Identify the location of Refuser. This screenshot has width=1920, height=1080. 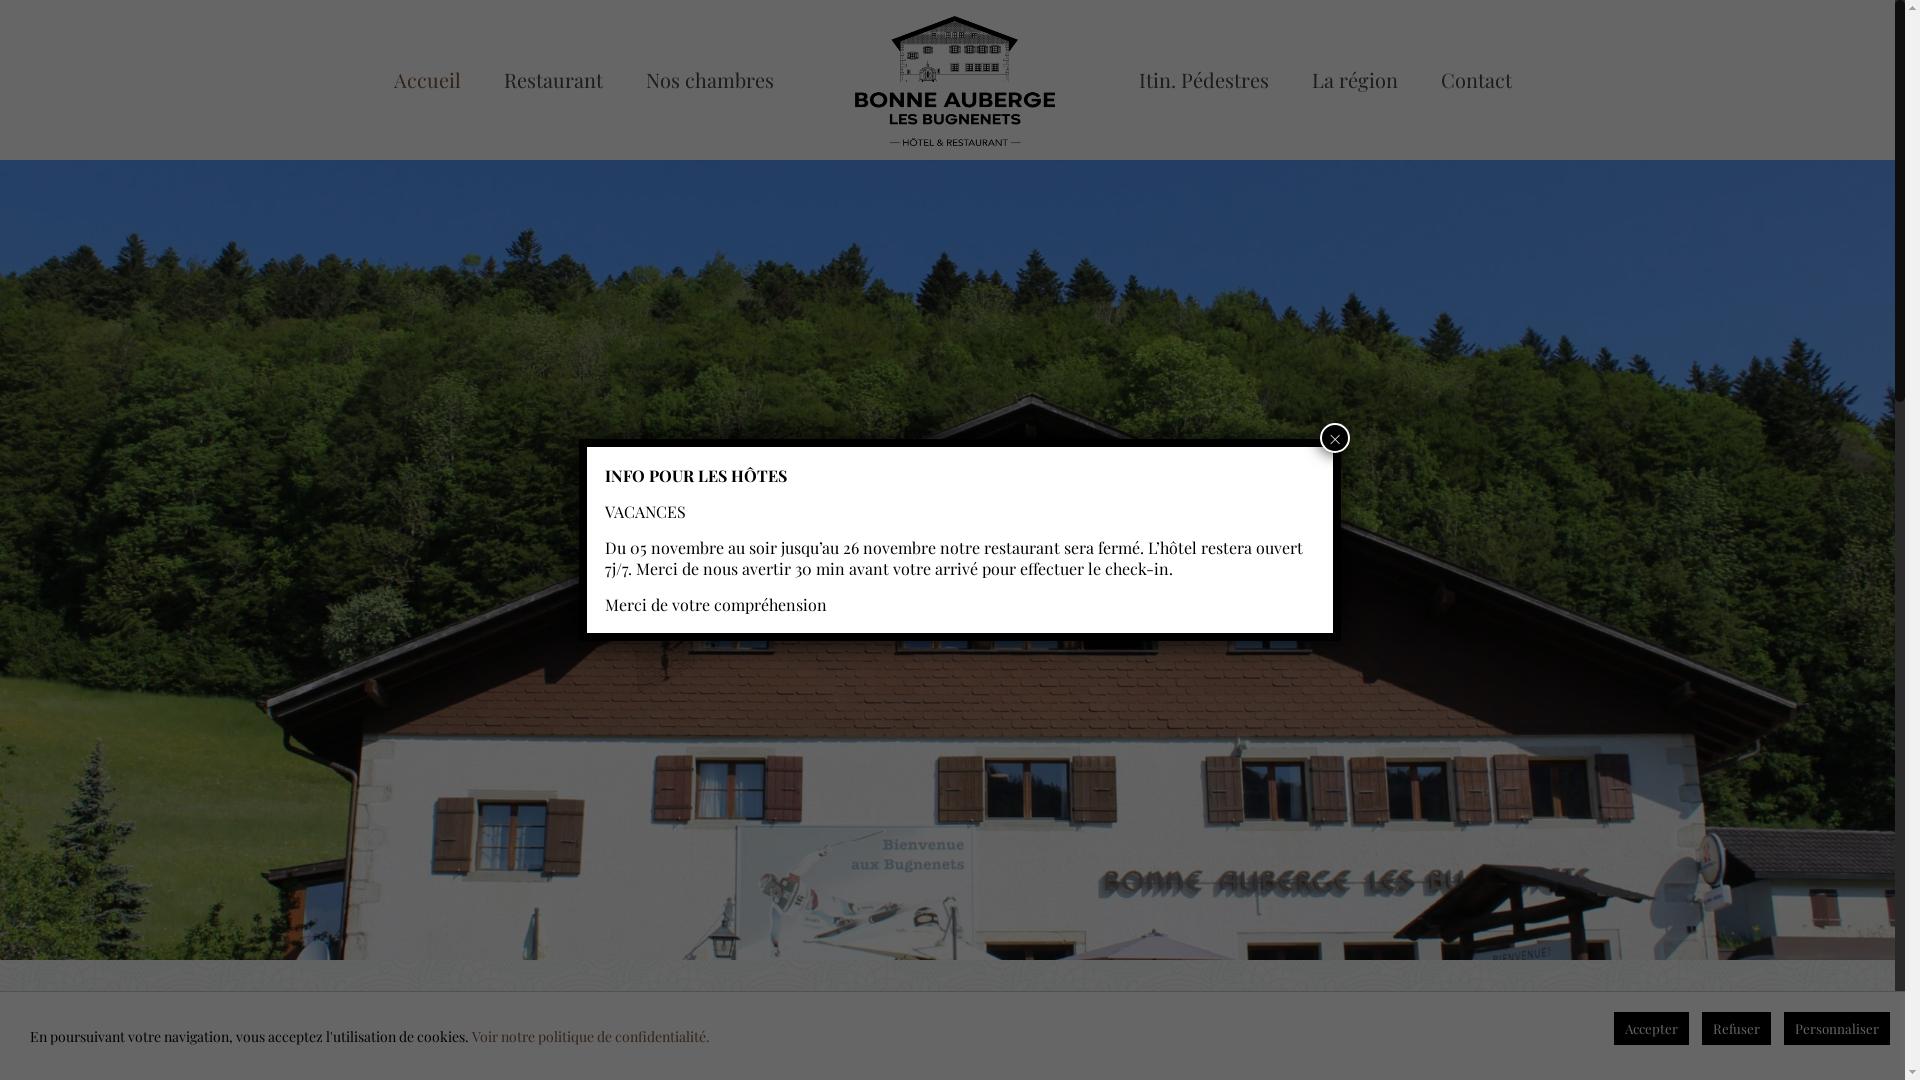
(1736, 1028).